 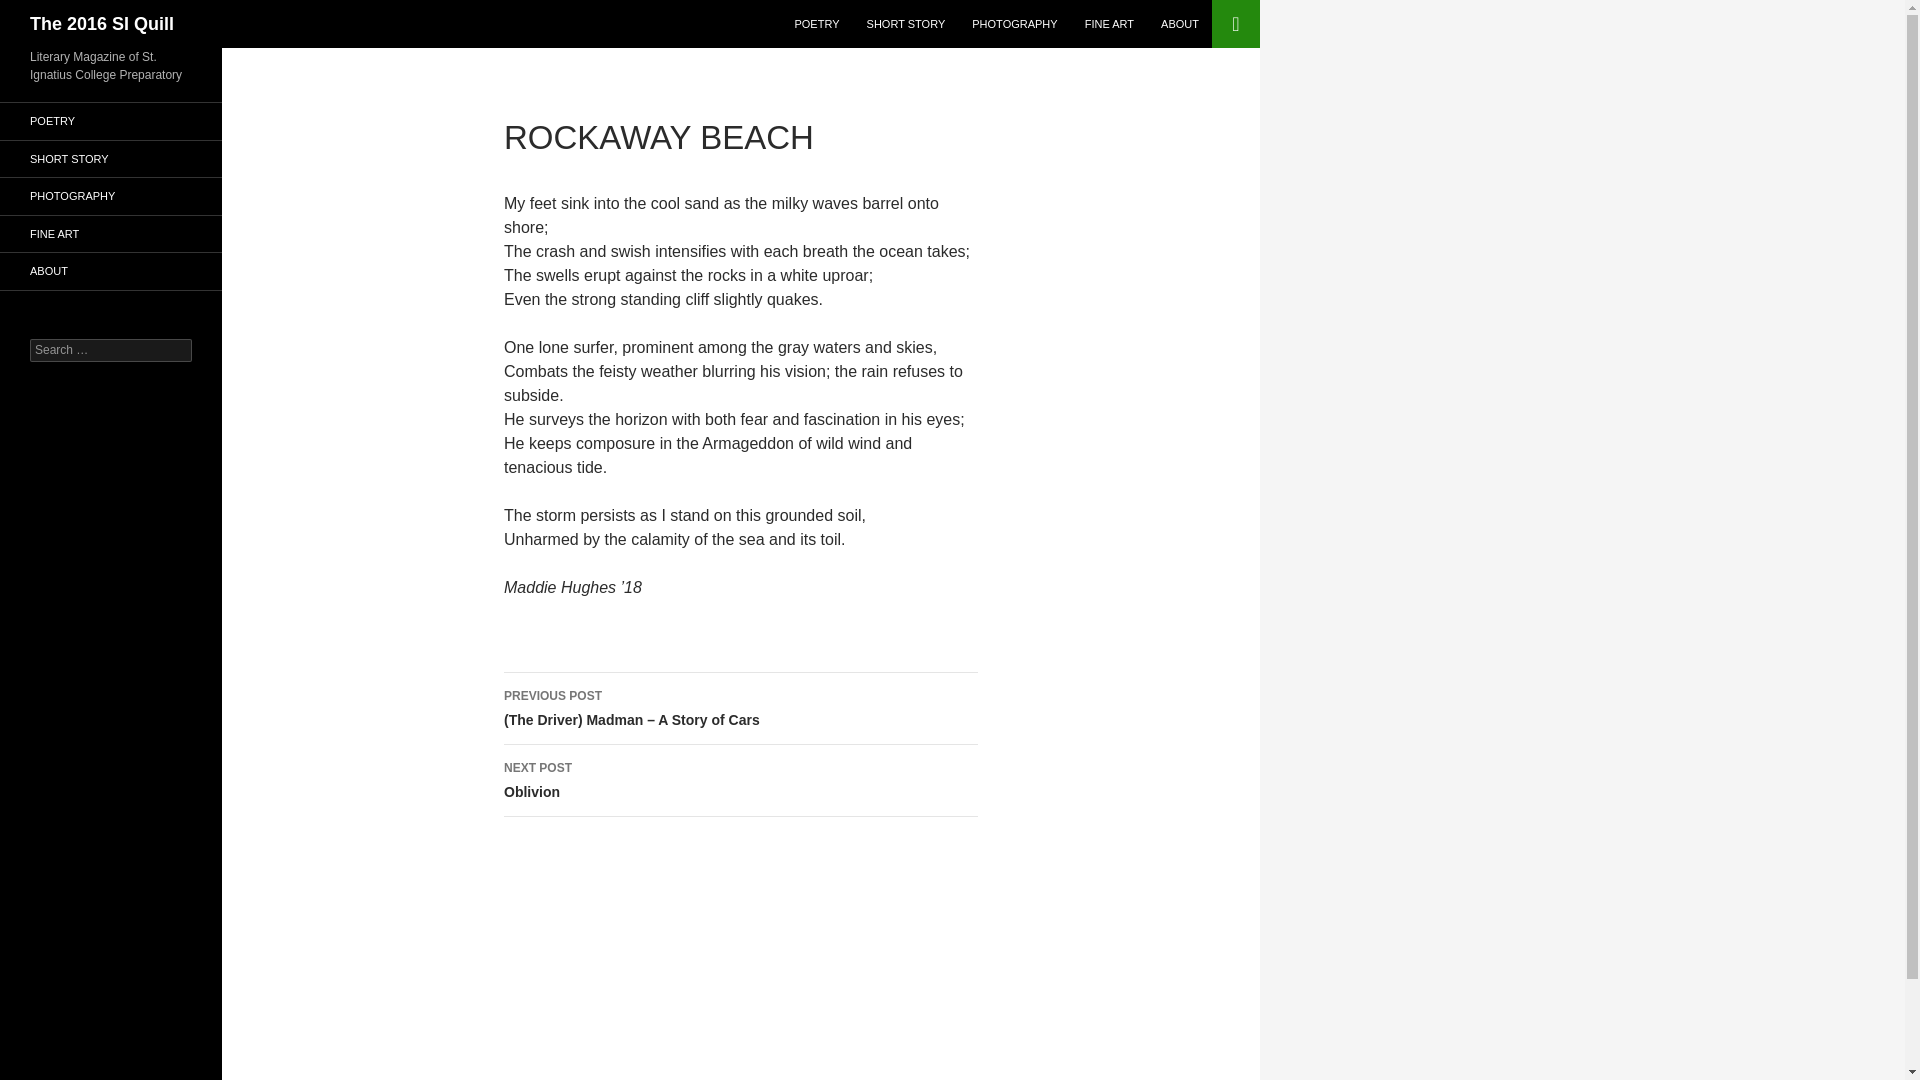 What do you see at coordinates (906, 24) in the screenshot?
I see `ABOUT` at bounding box center [906, 24].